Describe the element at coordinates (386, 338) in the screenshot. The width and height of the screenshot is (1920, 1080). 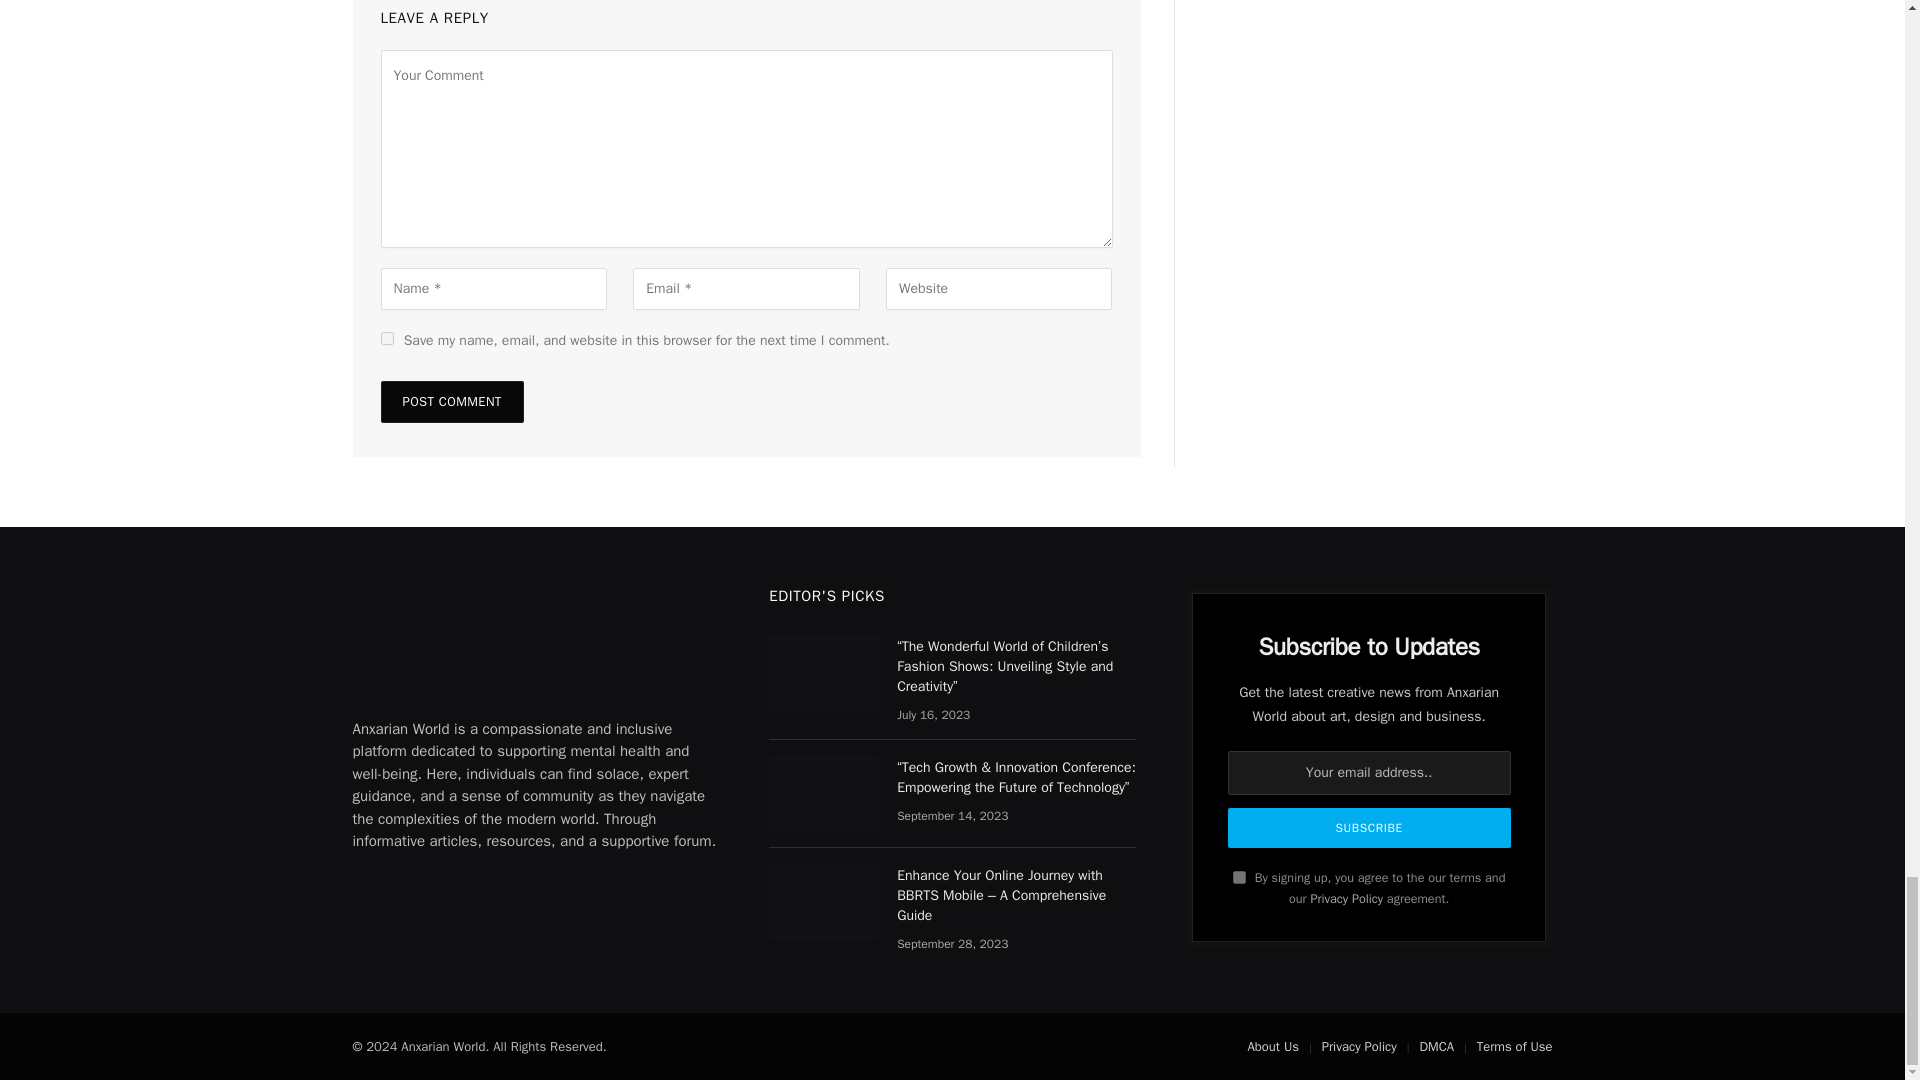
I see `yes` at that location.